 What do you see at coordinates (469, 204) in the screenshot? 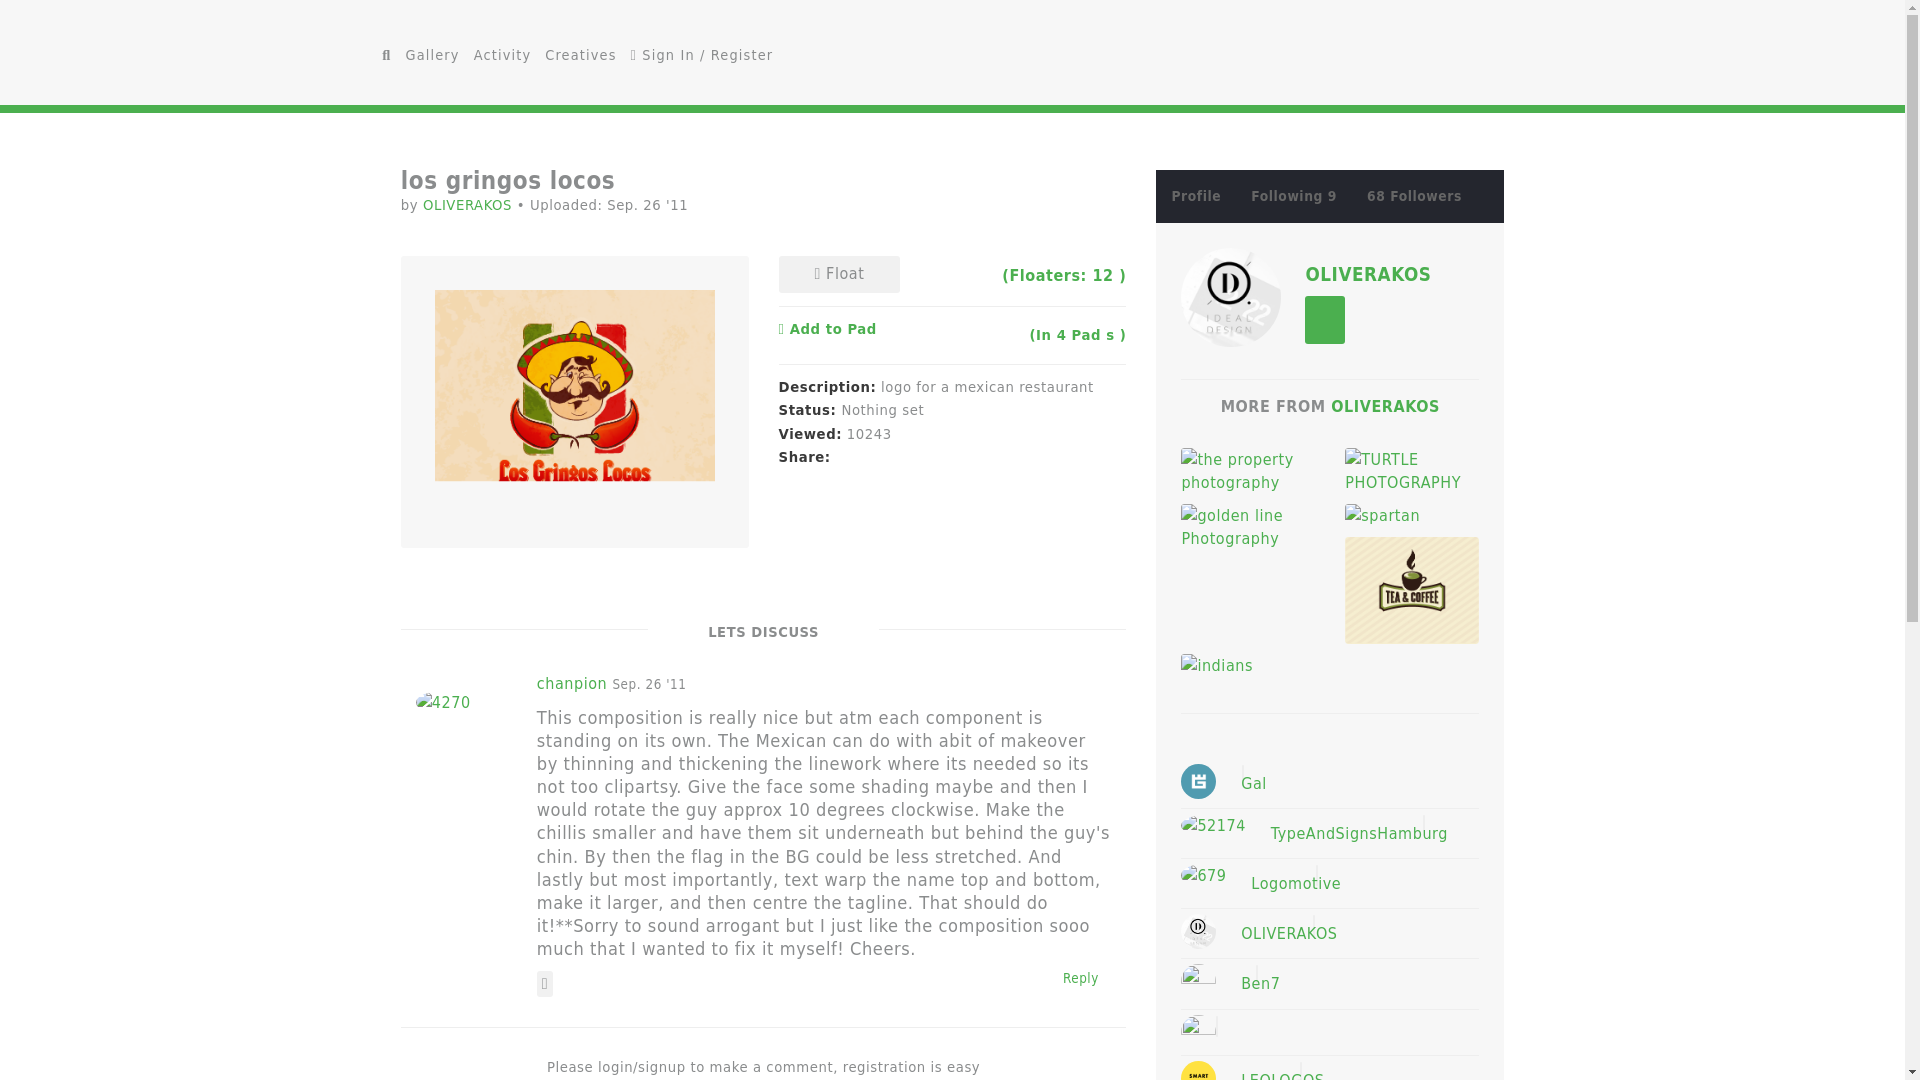
I see `OLIVERAKOS` at bounding box center [469, 204].